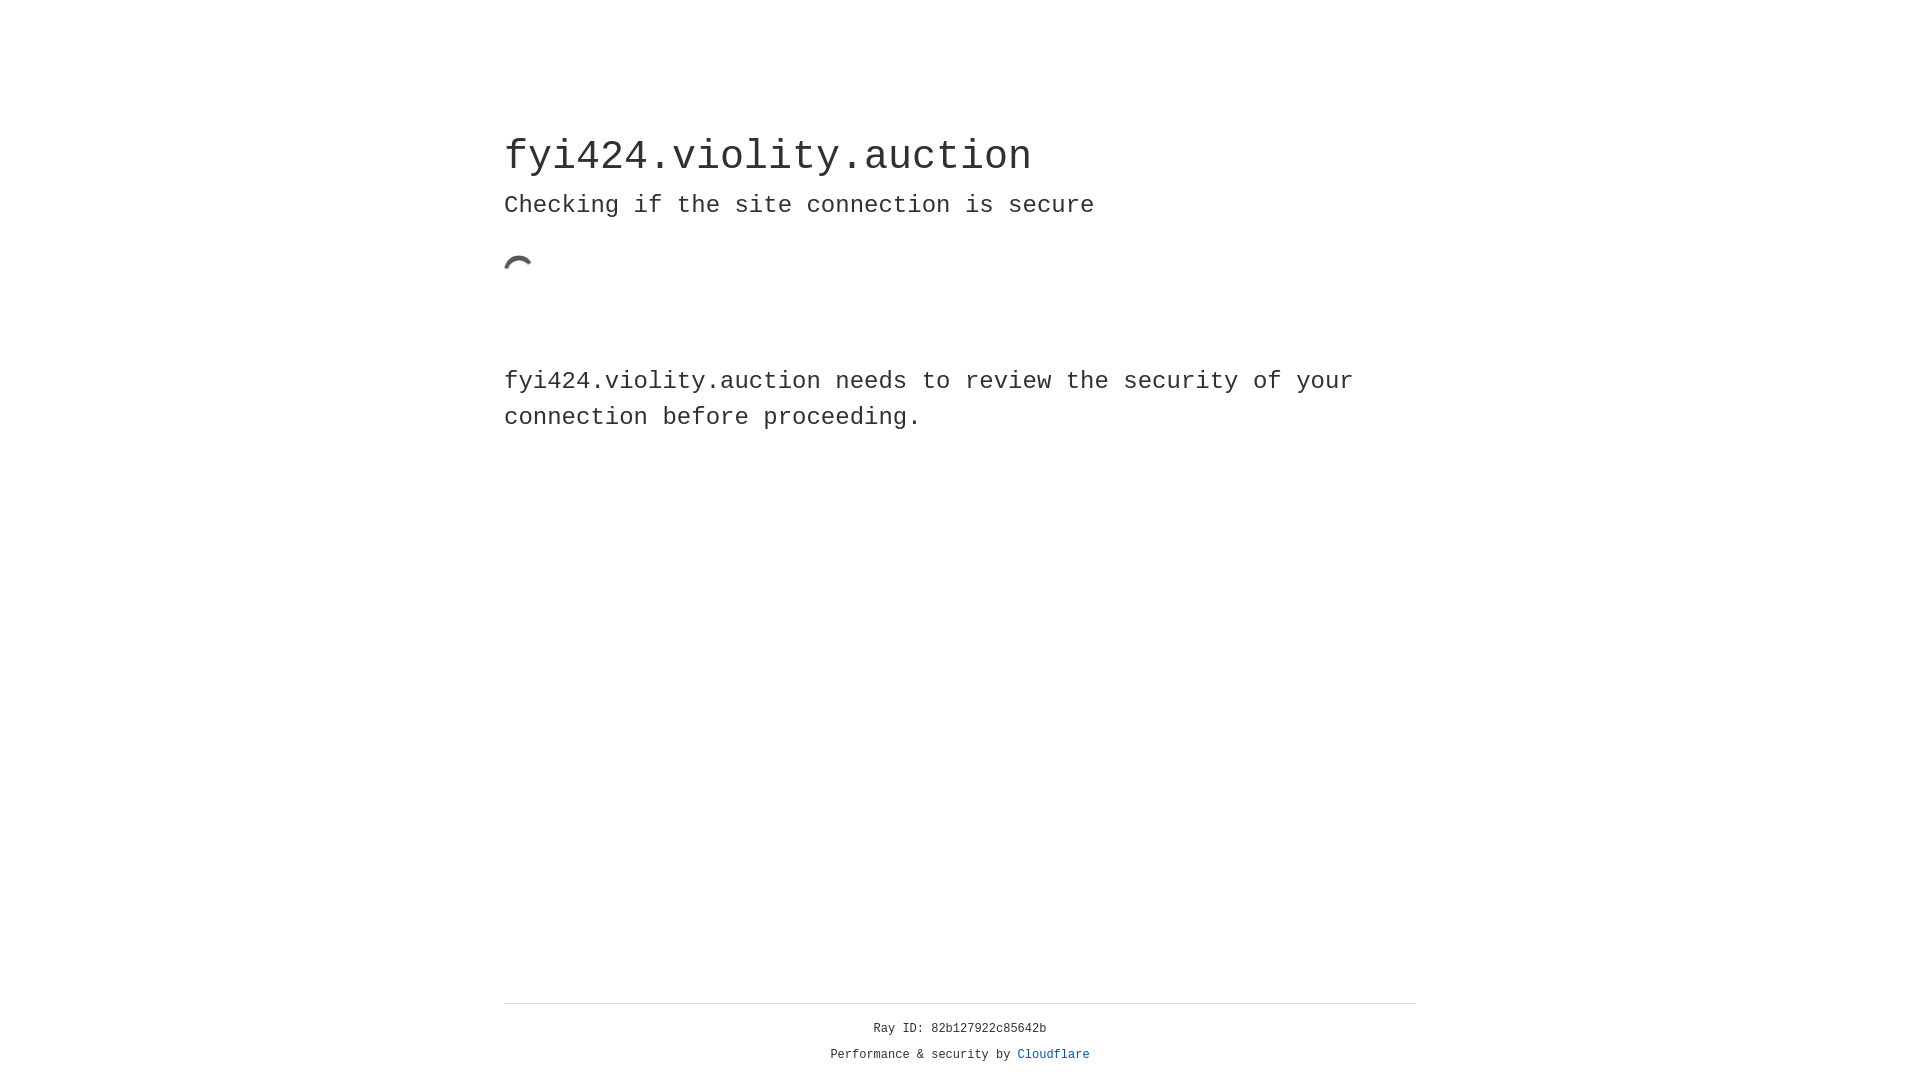 This screenshot has width=1920, height=1080. What do you see at coordinates (1054, 1055) in the screenshot?
I see `Cloudflare` at bounding box center [1054, 1055].